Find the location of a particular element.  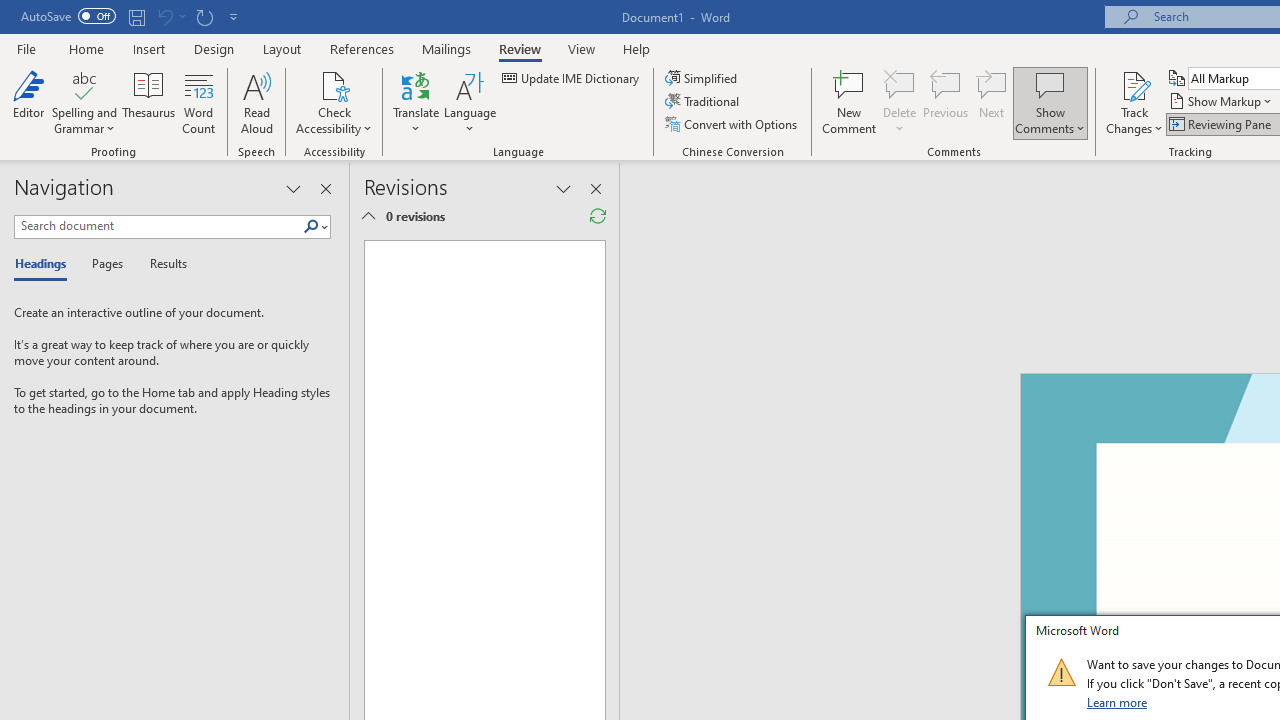

Learn more is located at coordinates (1118, 702).